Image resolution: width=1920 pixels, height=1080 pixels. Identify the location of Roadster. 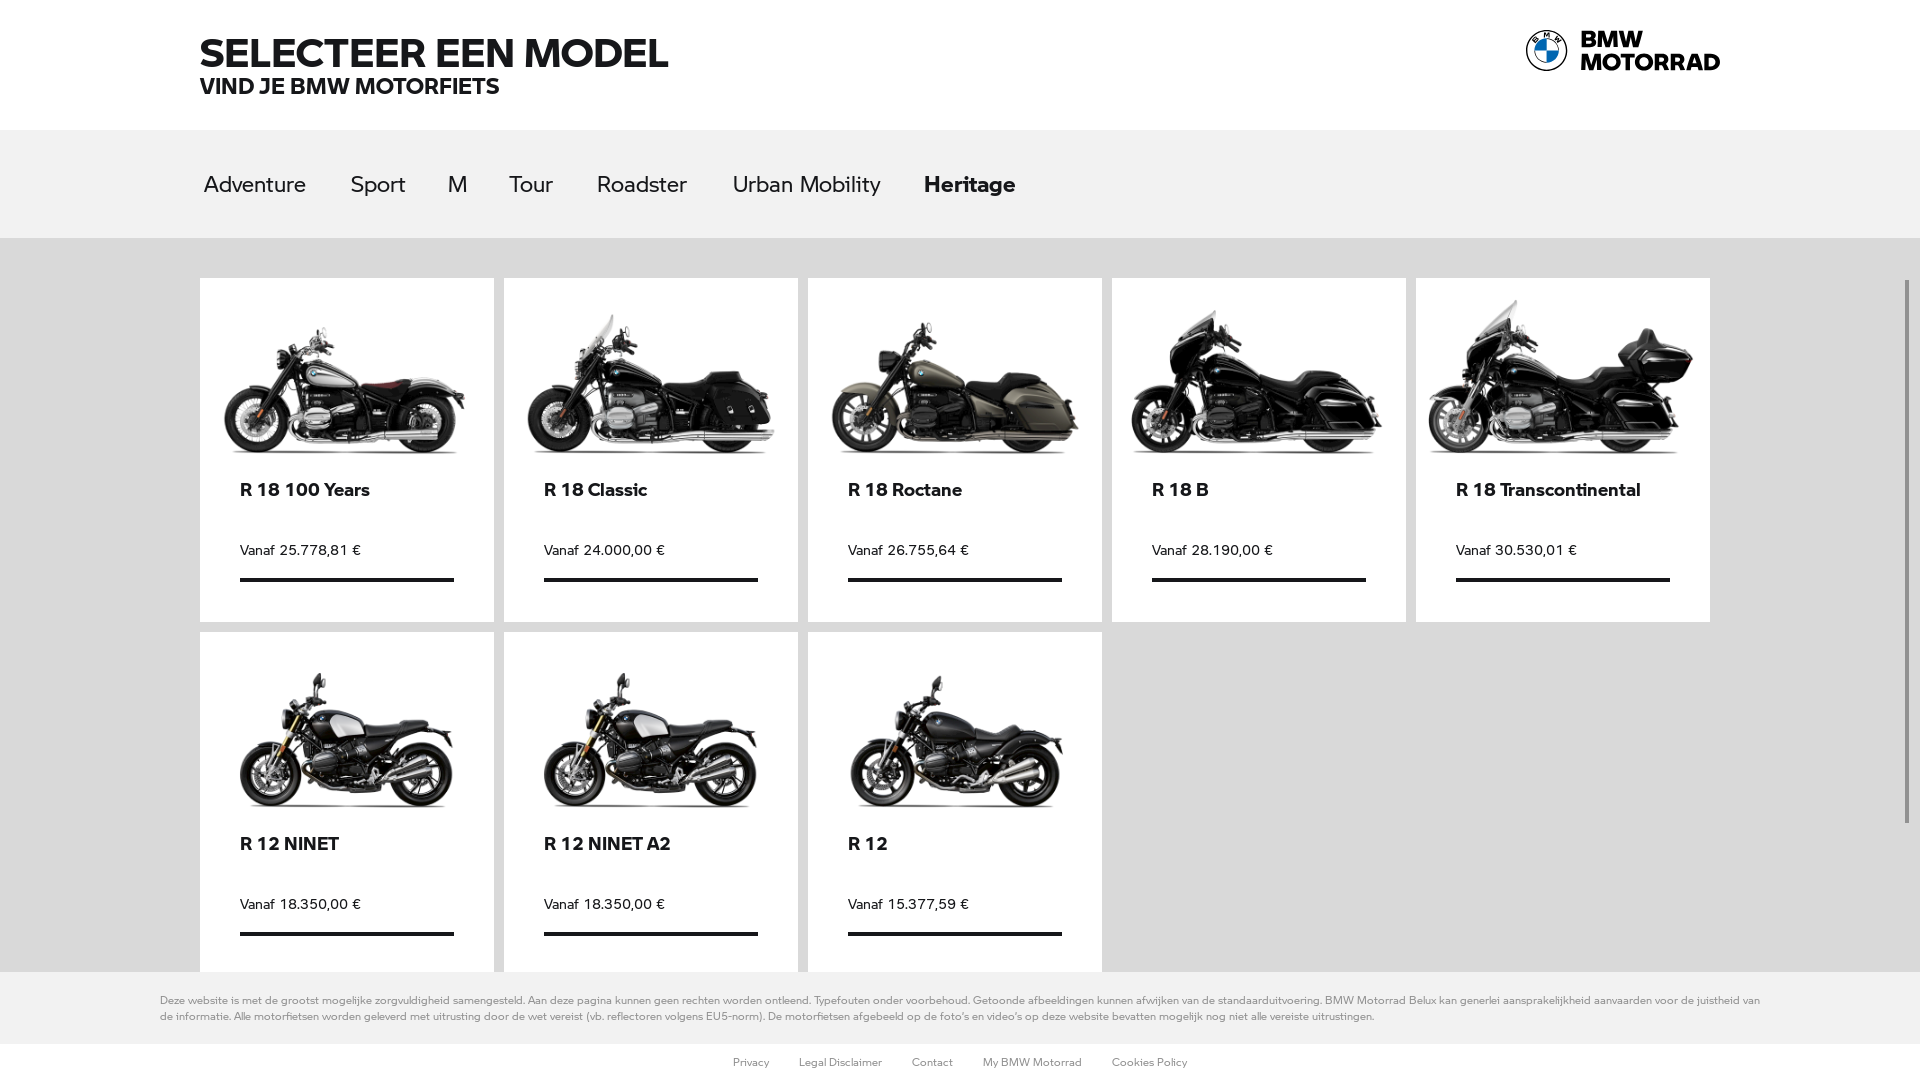
(660, 180).